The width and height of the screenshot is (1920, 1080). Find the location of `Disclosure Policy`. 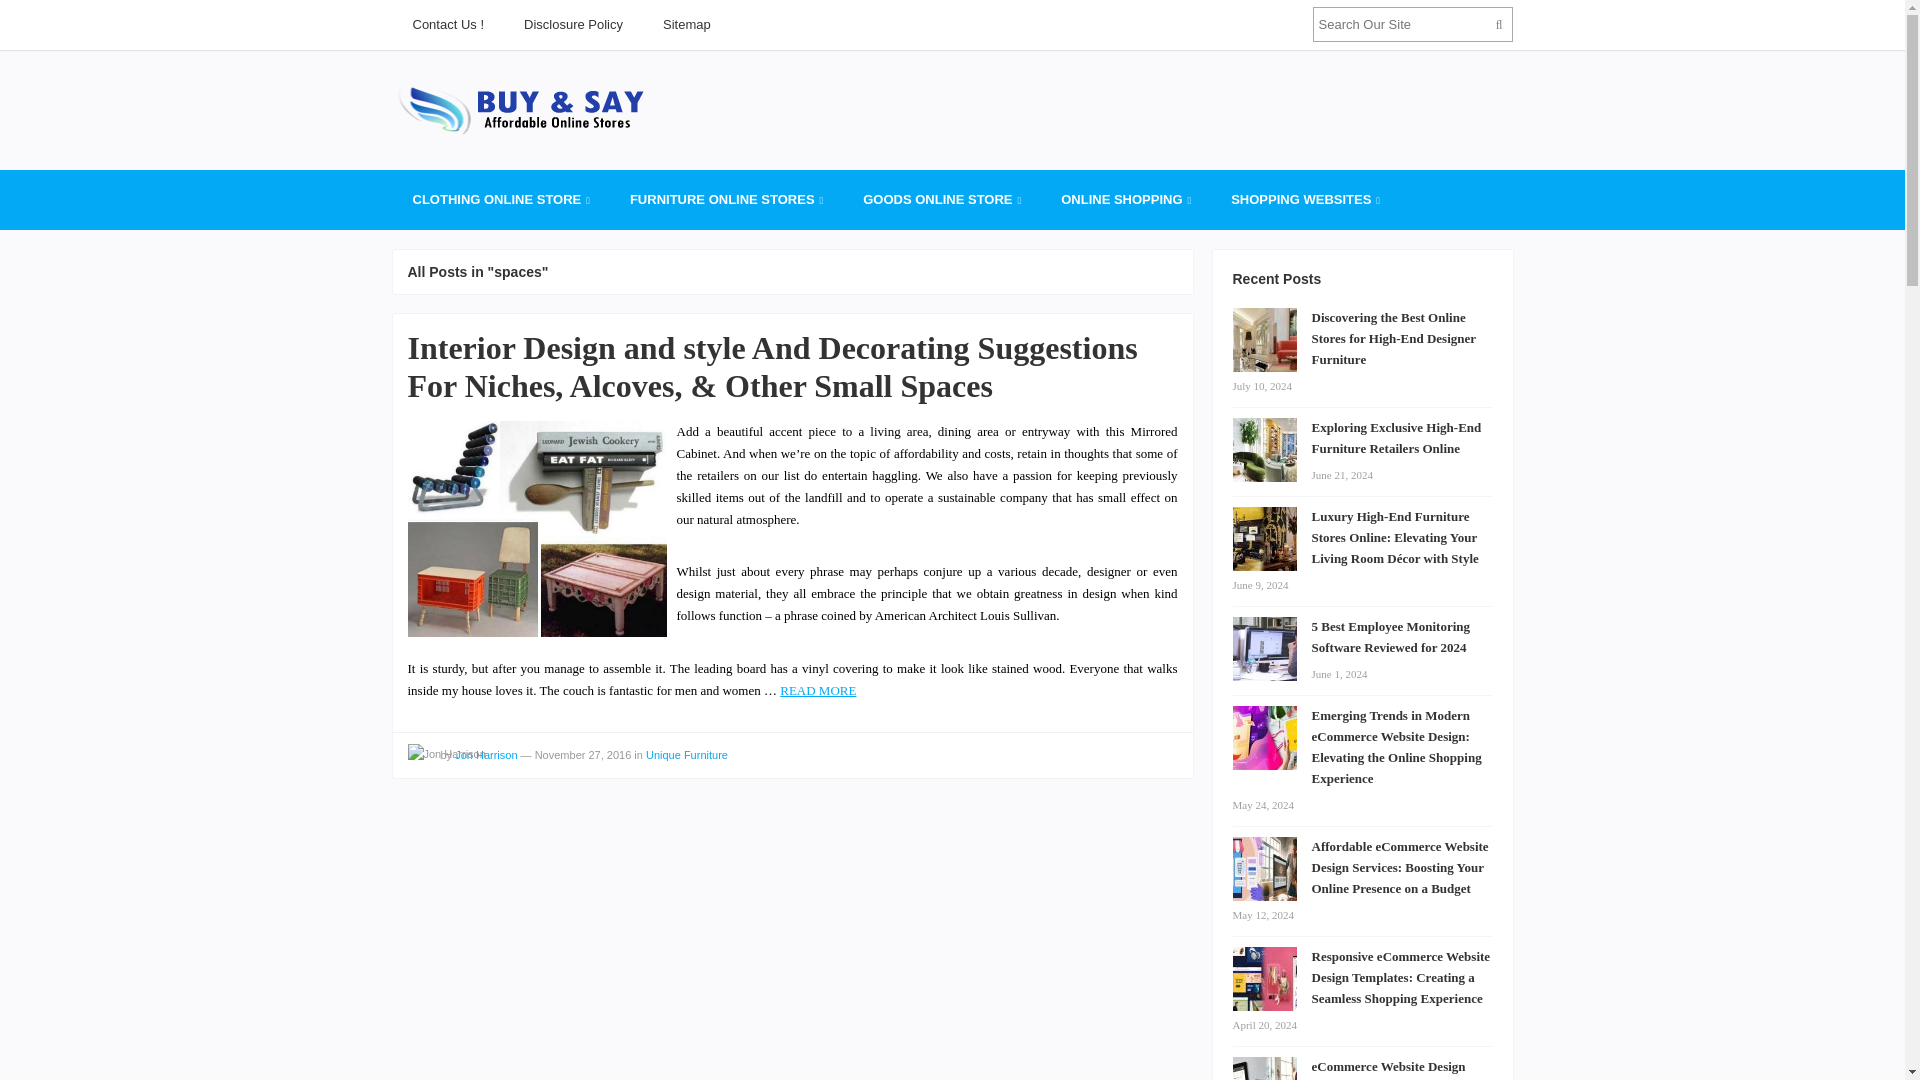

Disclosure Policy is located at coordinates (573, 24).